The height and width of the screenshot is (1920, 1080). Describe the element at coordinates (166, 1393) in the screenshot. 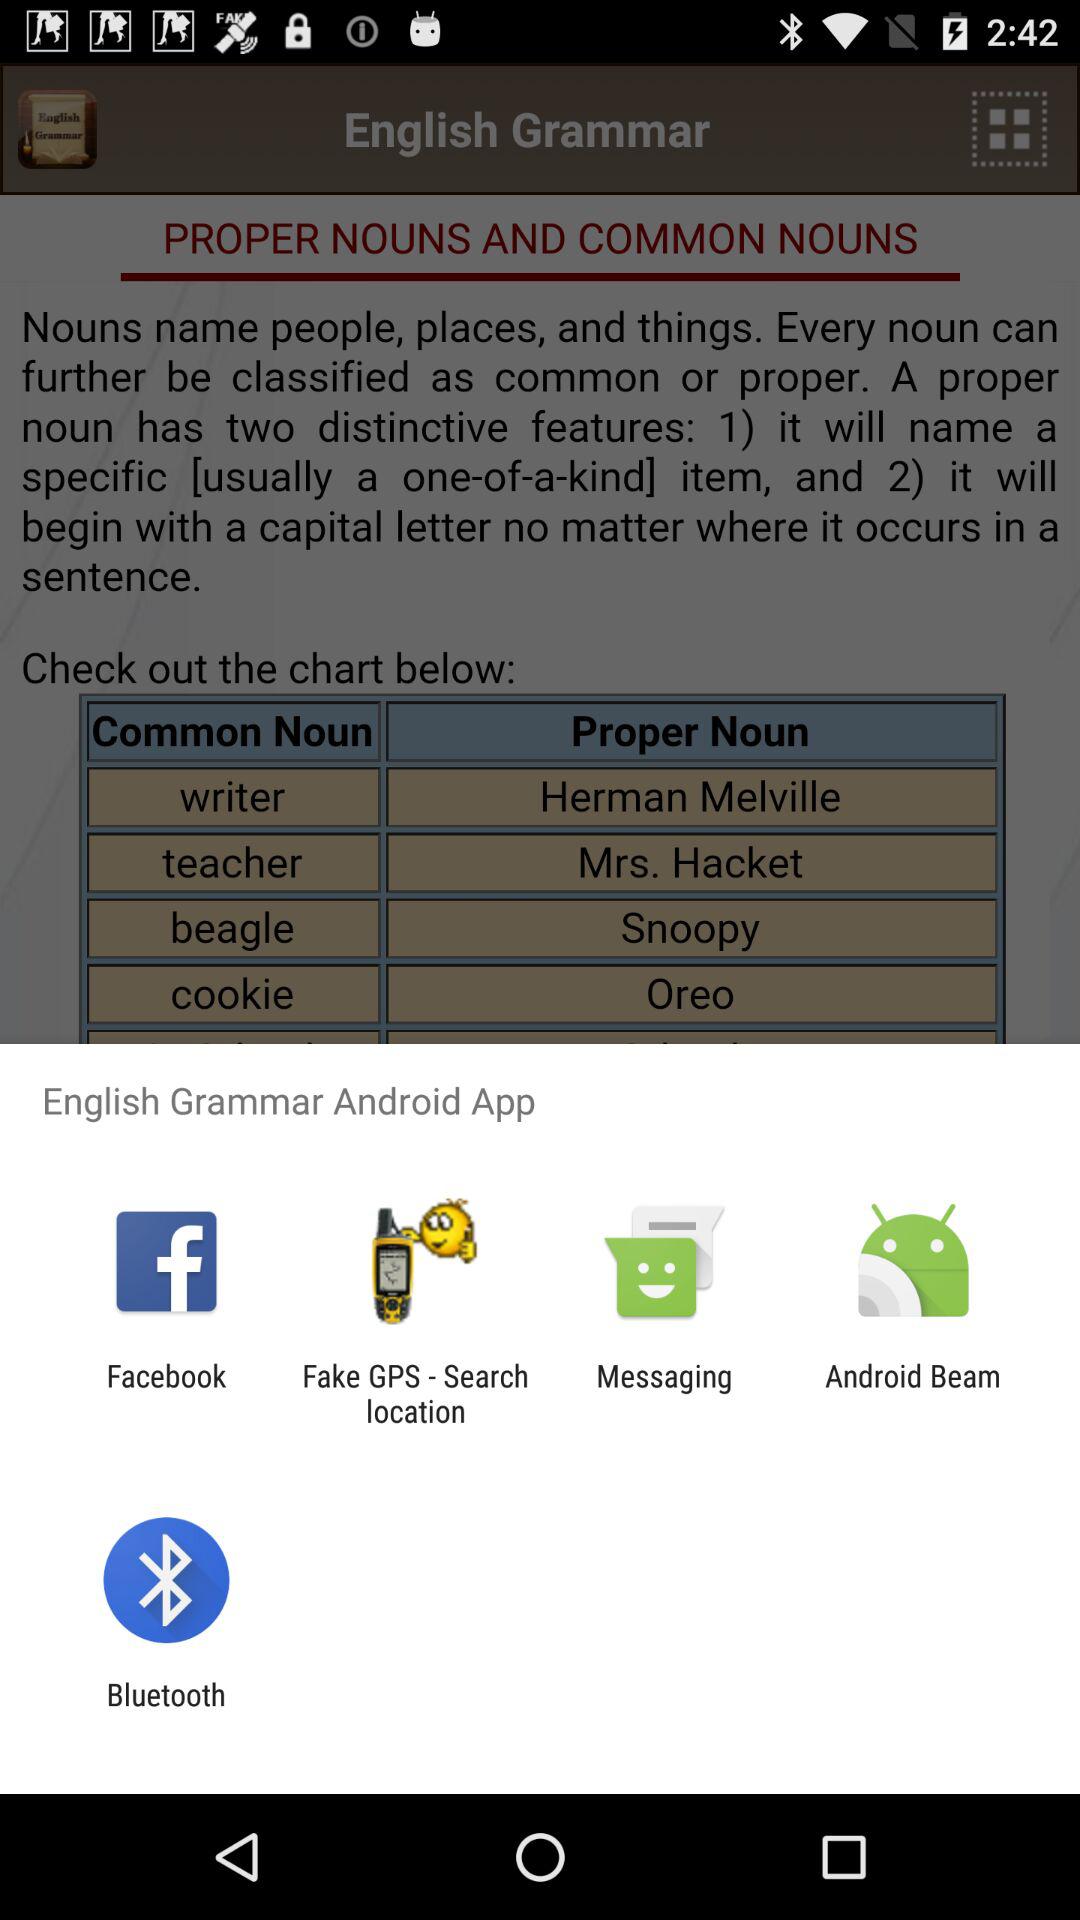

I see `turn off the icon to the left of fake gps search` at that location.